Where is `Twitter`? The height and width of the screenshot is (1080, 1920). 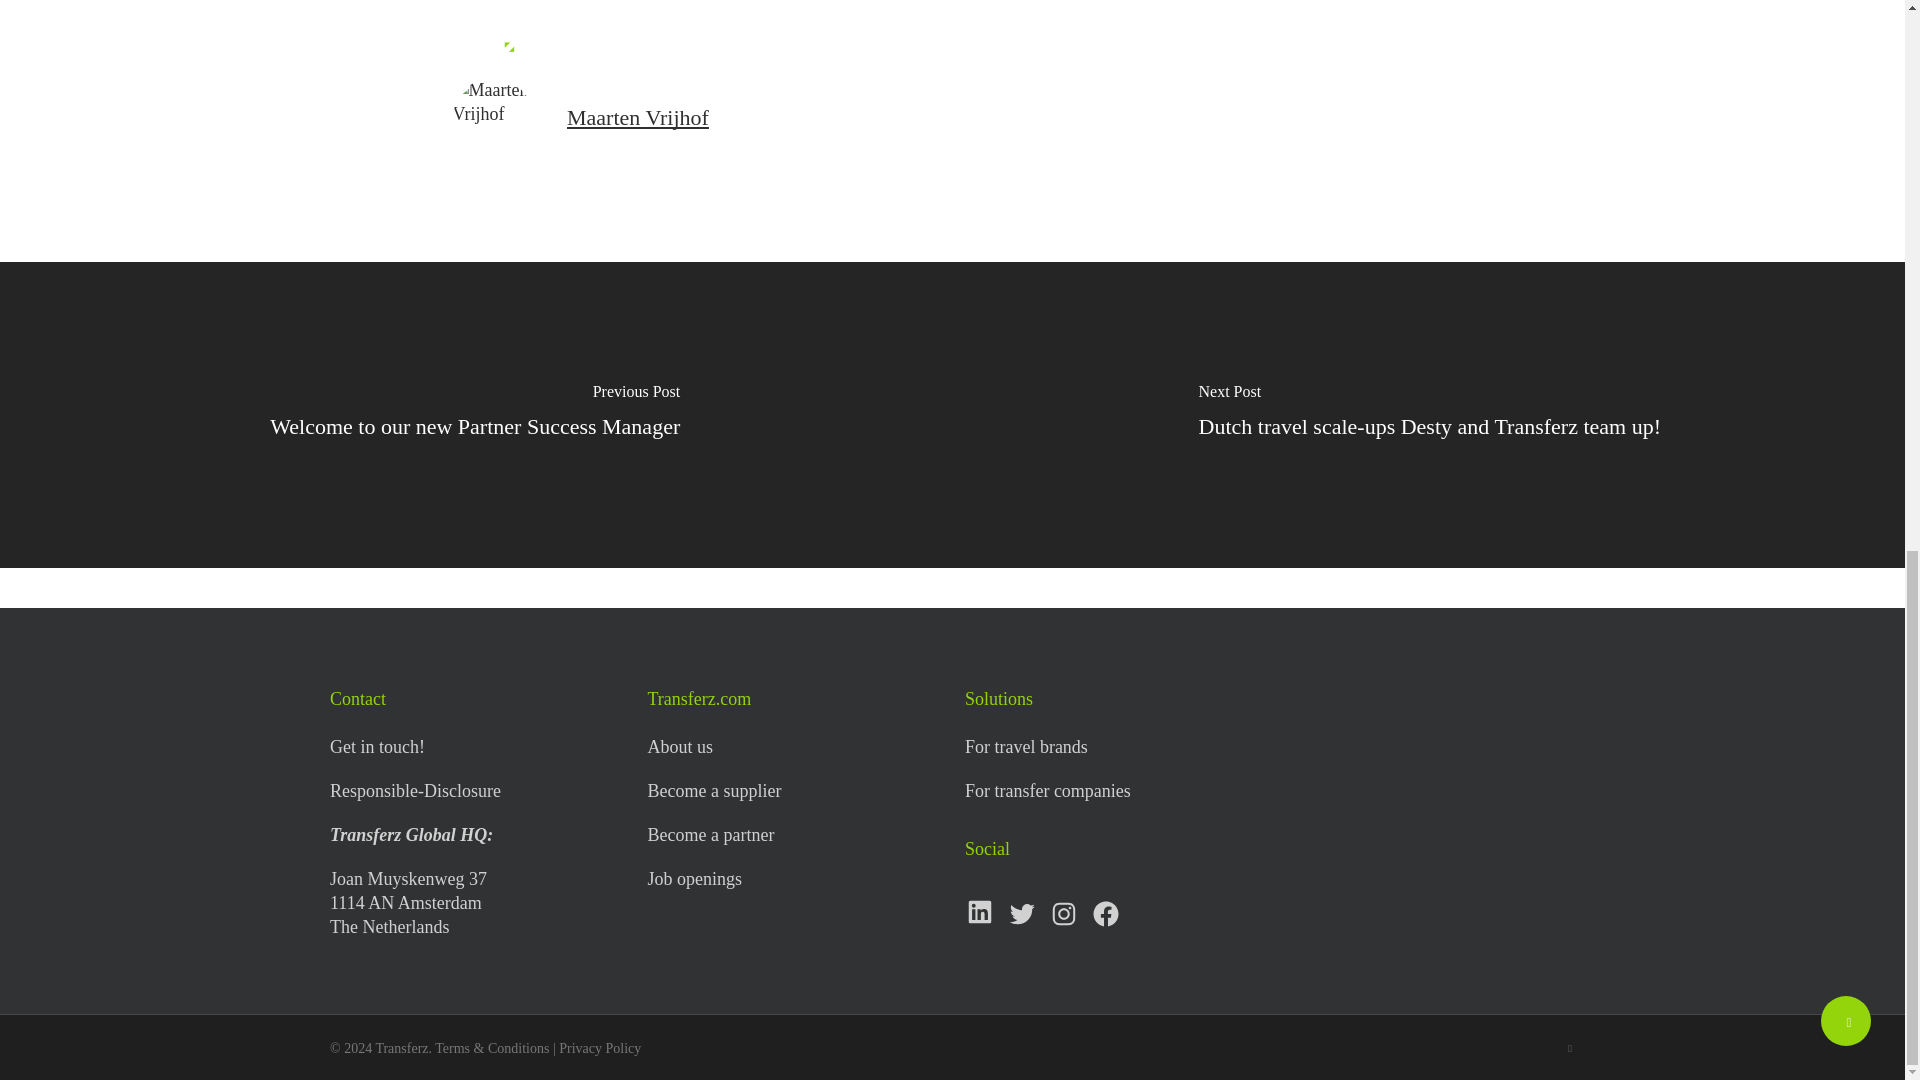 Twitter is located at coordinates (1021, 913).